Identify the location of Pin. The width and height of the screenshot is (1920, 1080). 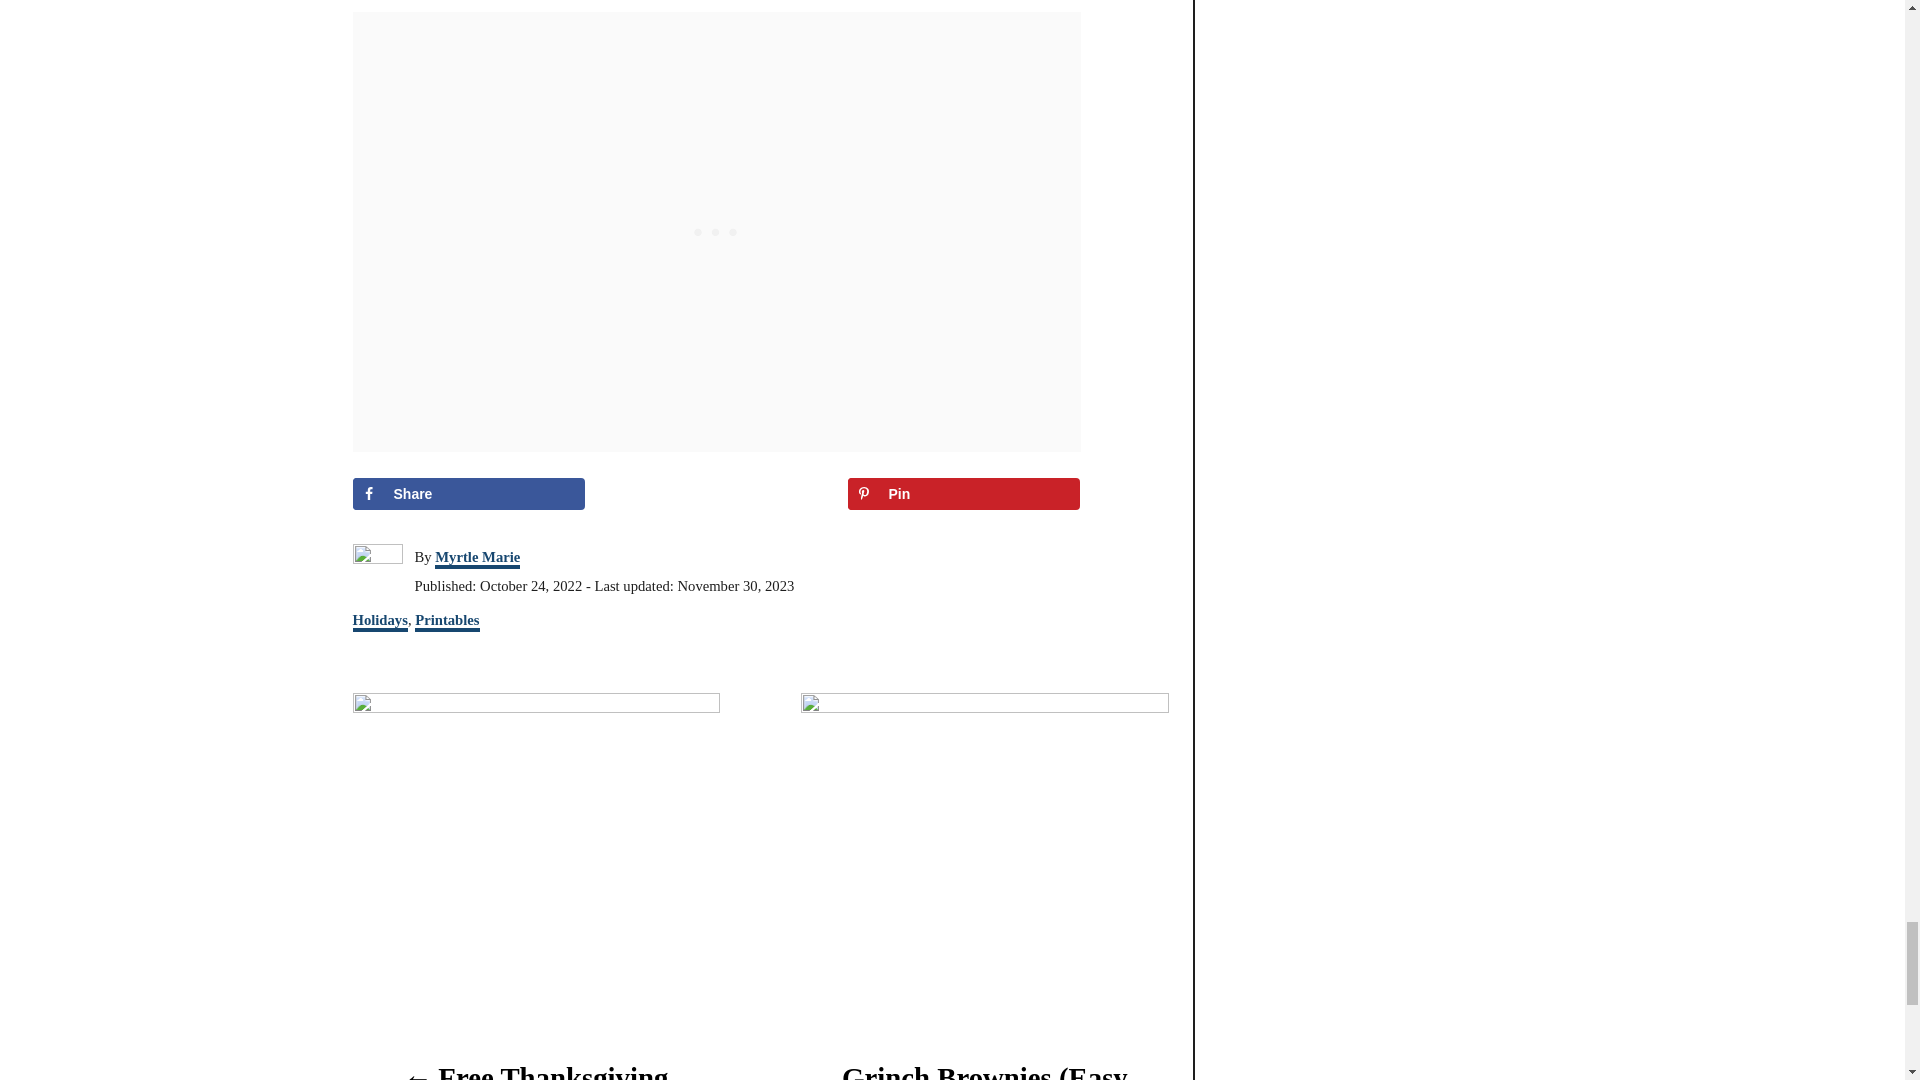
(964, 494).